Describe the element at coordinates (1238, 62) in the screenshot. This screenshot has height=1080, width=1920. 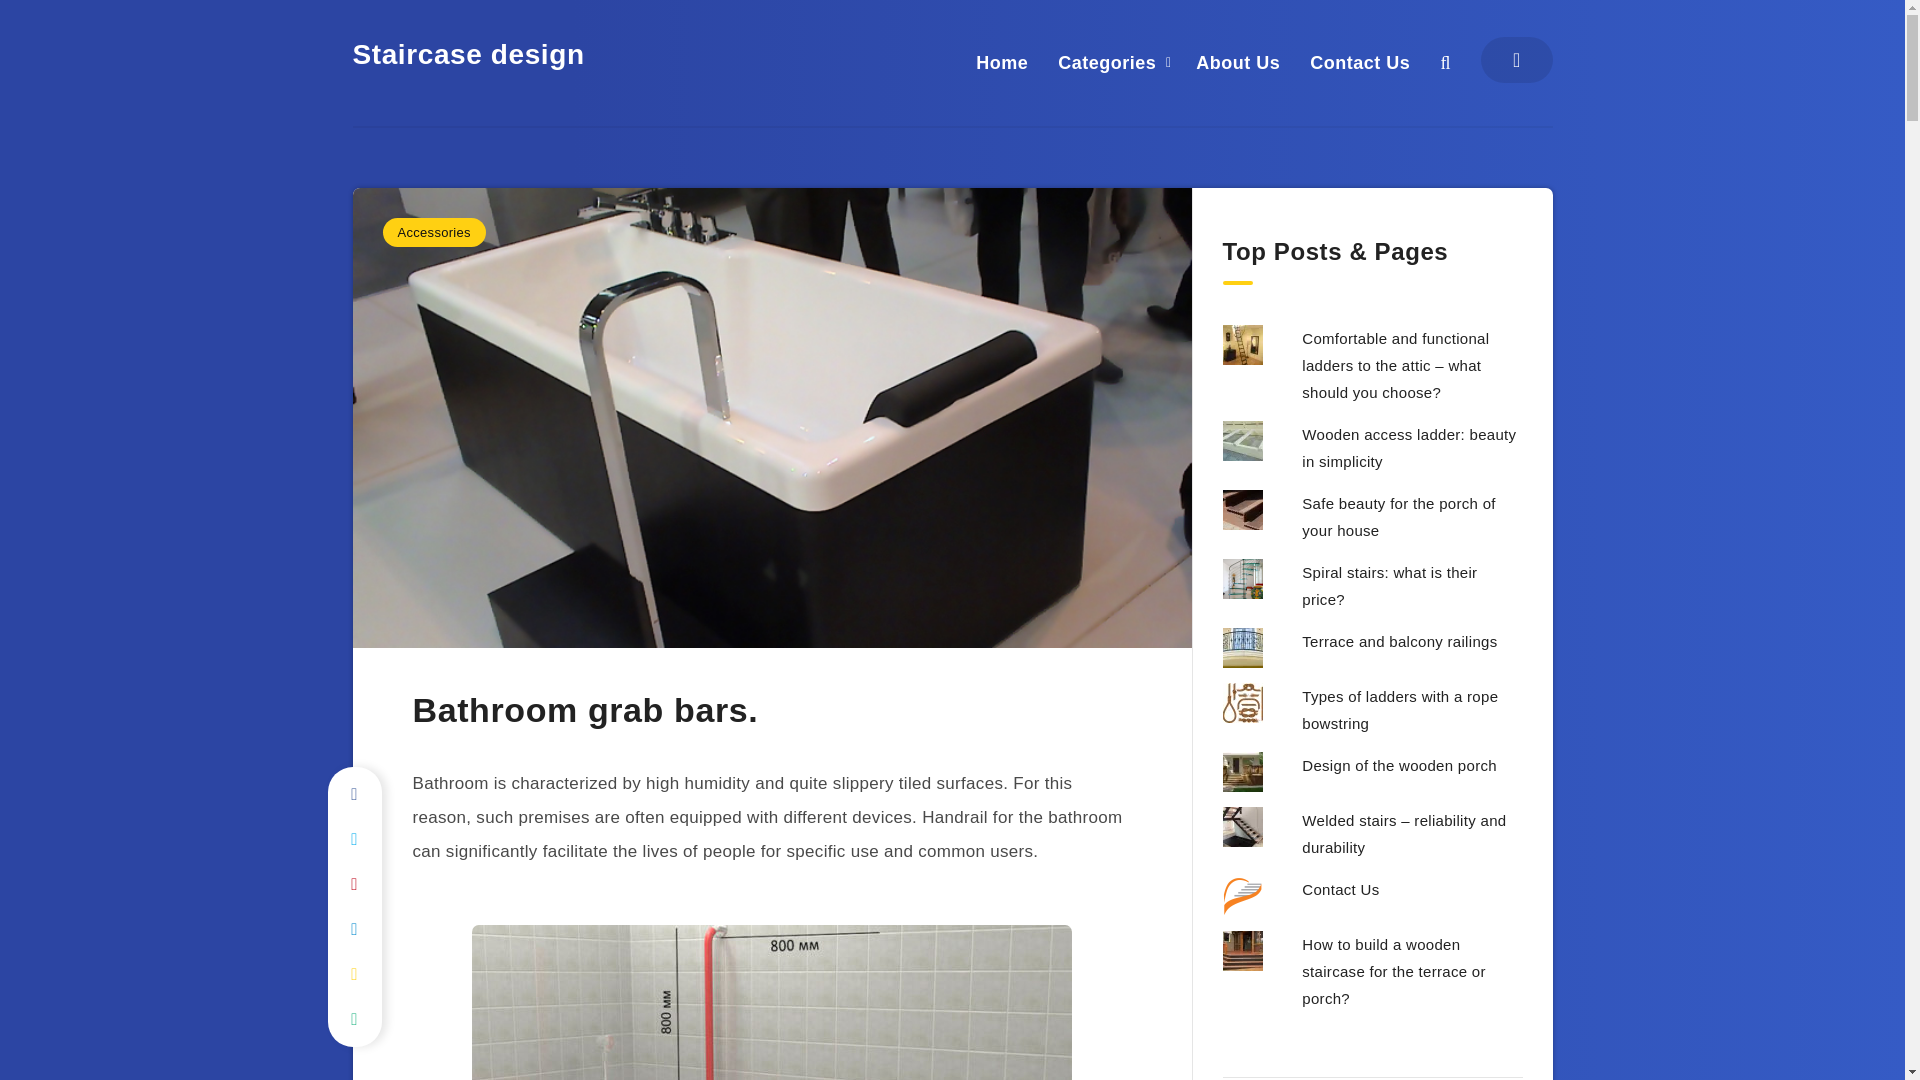
I see `About Us` at that location.